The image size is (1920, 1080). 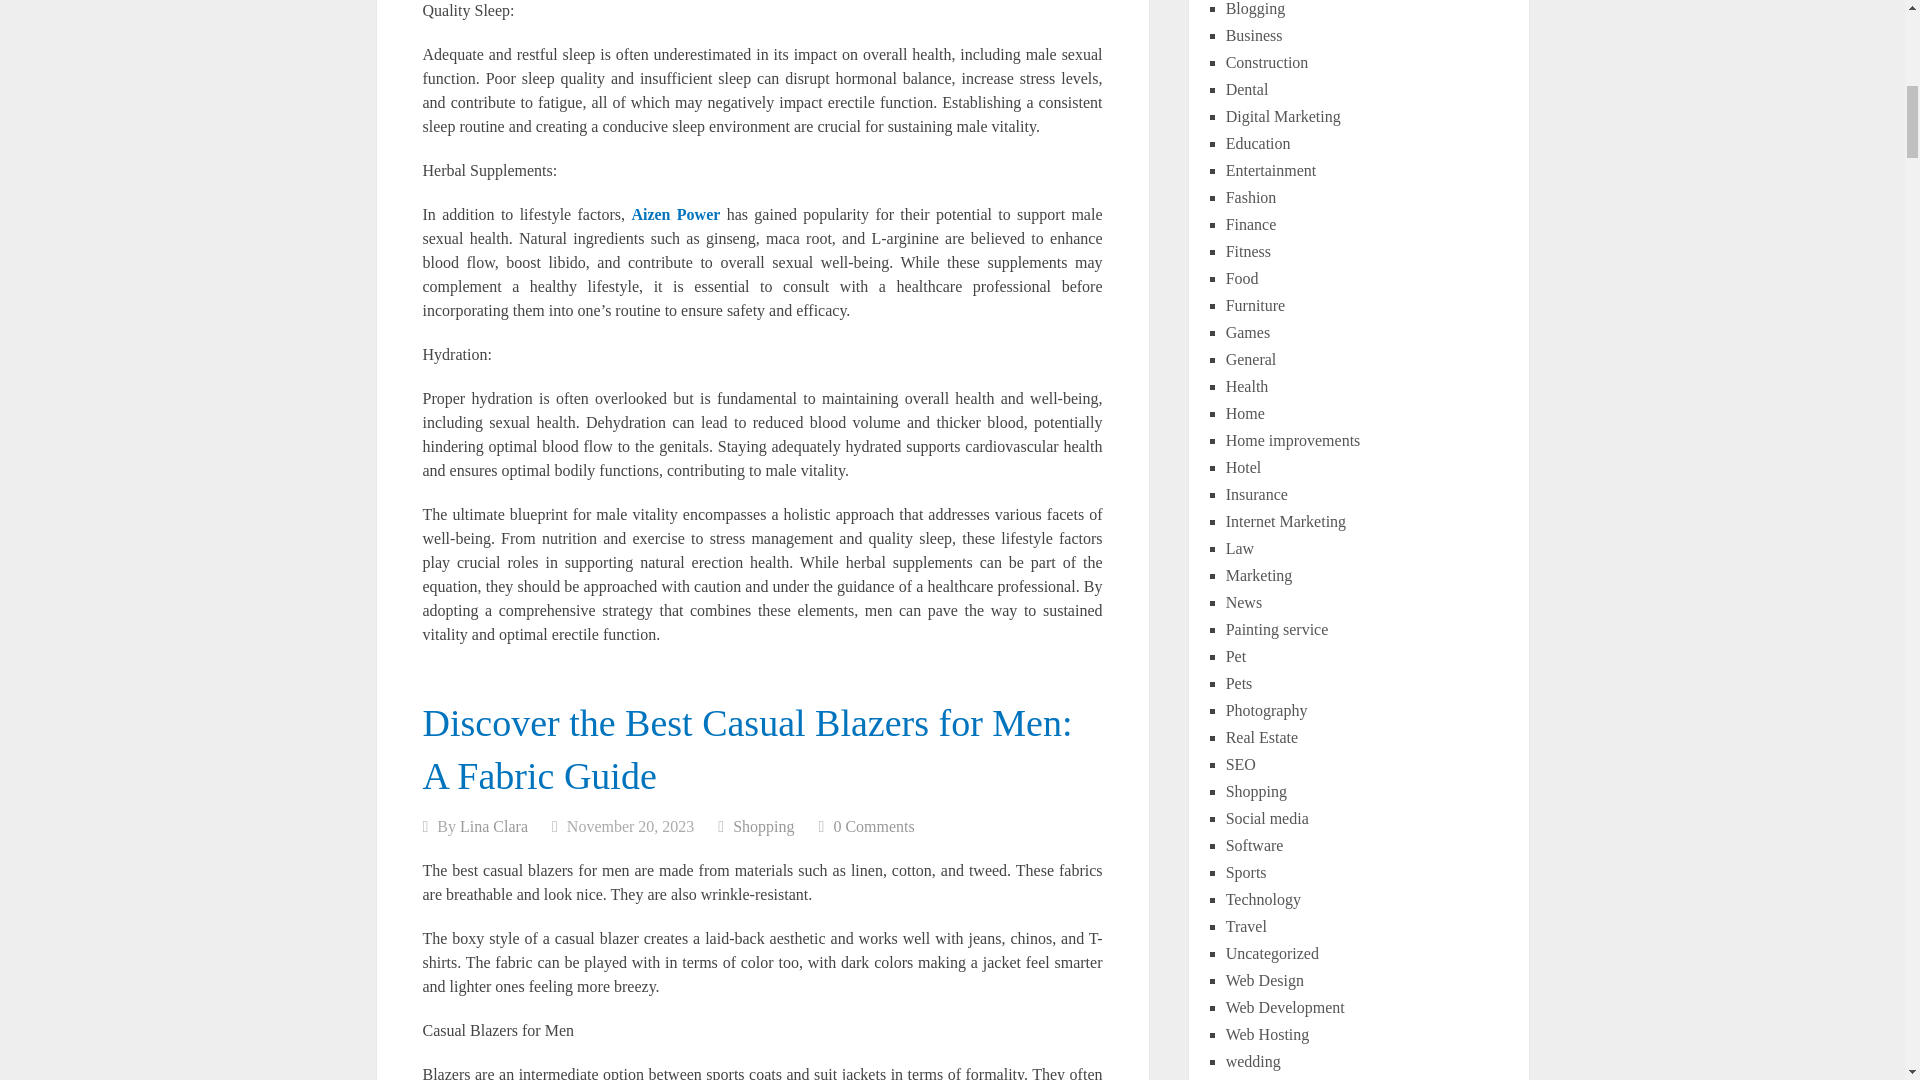 What do you see at coordinates (676, 214) in the screenshot?
I see `Aizen Power` at bounding box center [676, 214].